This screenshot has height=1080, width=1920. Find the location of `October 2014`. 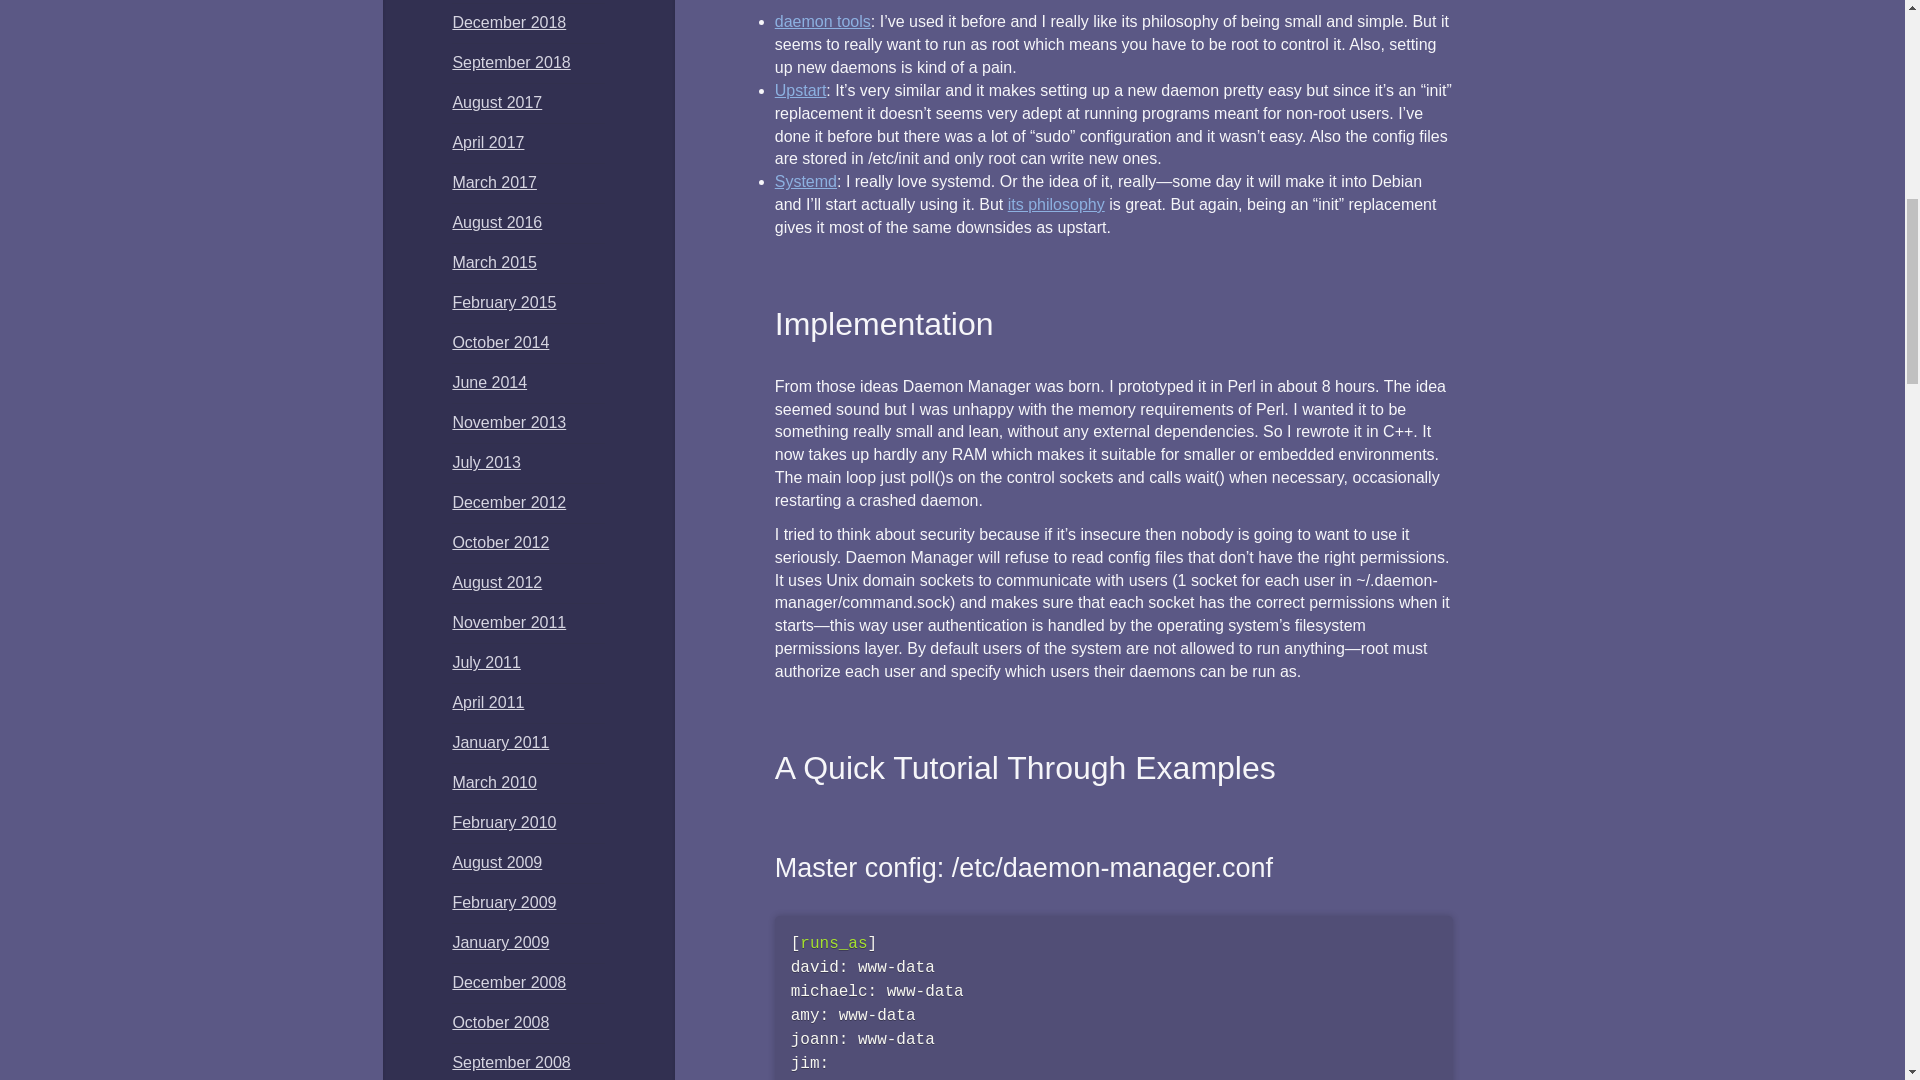

October 2014 is located at coordinates (500, 342).